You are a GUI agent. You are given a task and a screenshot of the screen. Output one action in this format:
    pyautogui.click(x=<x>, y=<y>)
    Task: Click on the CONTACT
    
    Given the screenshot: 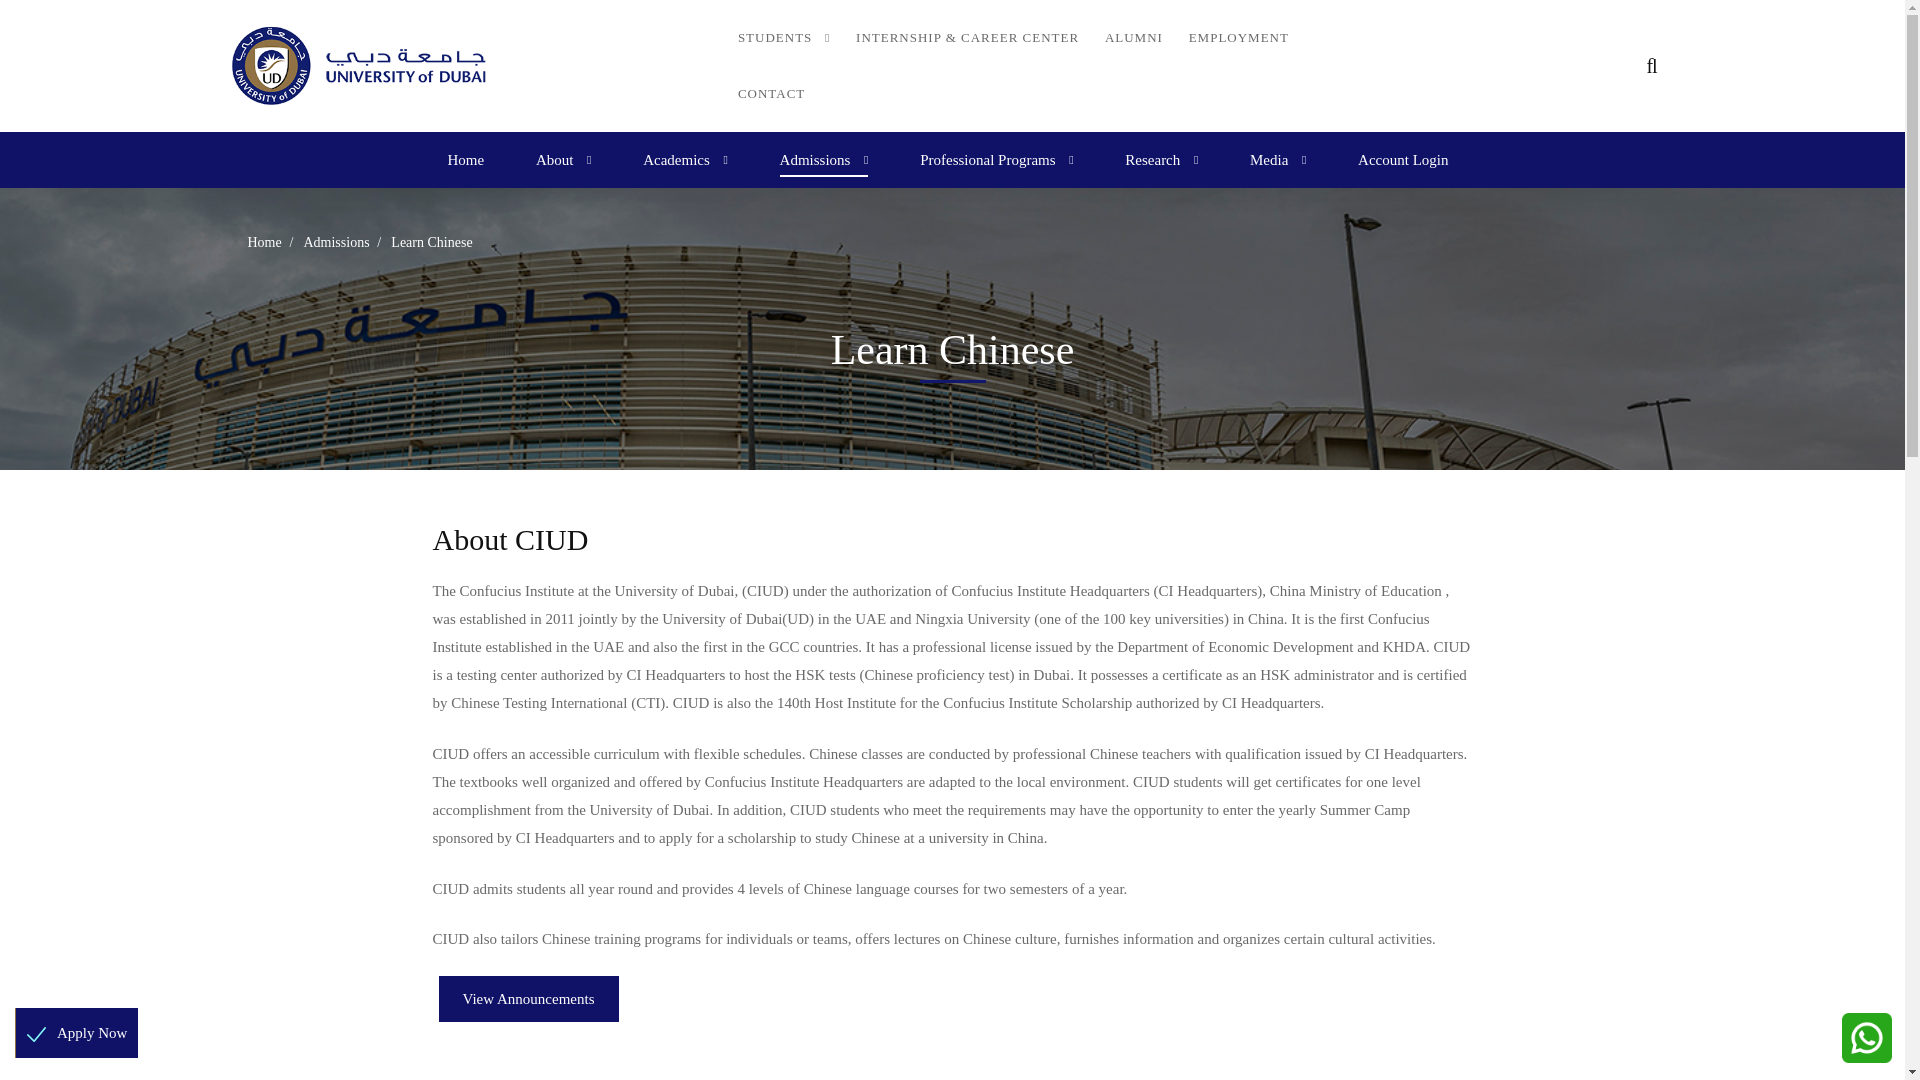 What is the action you would take?
    pyautogui.click(x=772, y=94)
    